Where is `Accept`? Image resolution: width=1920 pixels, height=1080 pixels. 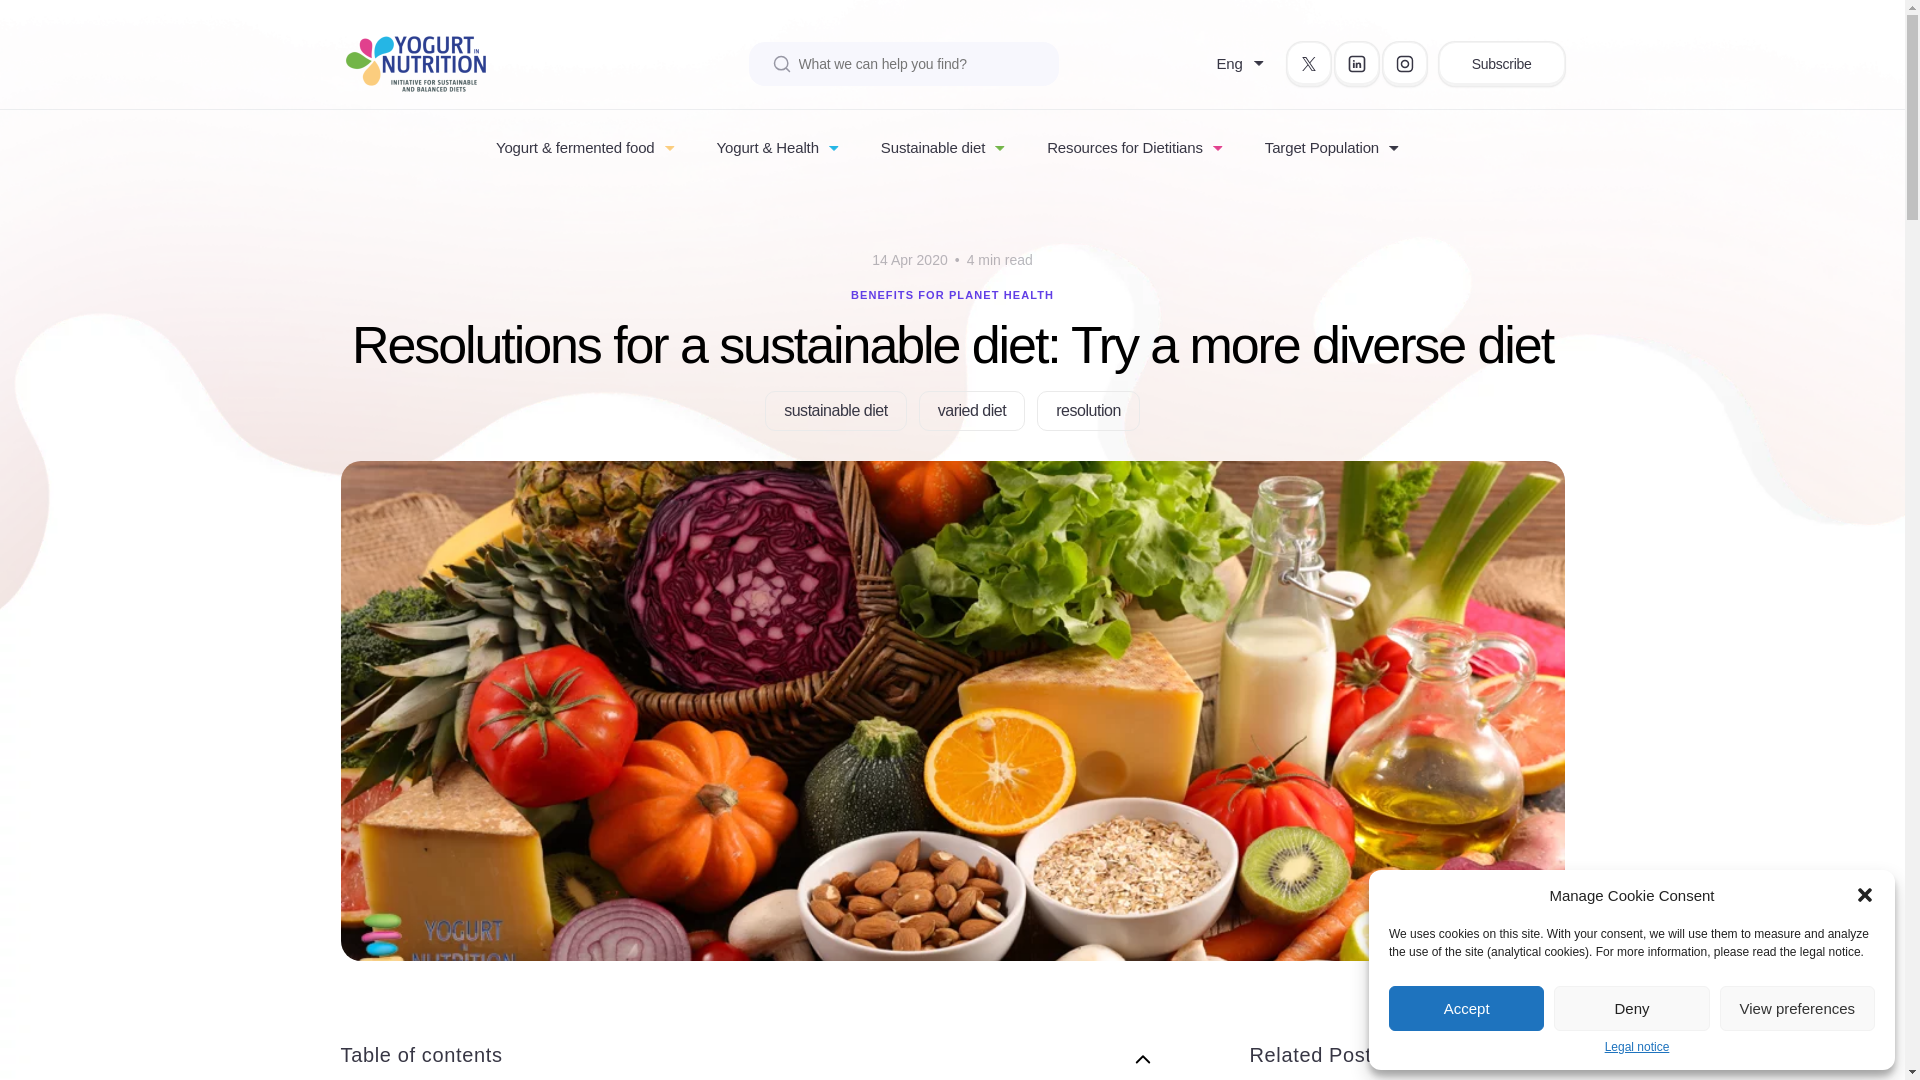
Accept is located at coordinates (1466, 1008).